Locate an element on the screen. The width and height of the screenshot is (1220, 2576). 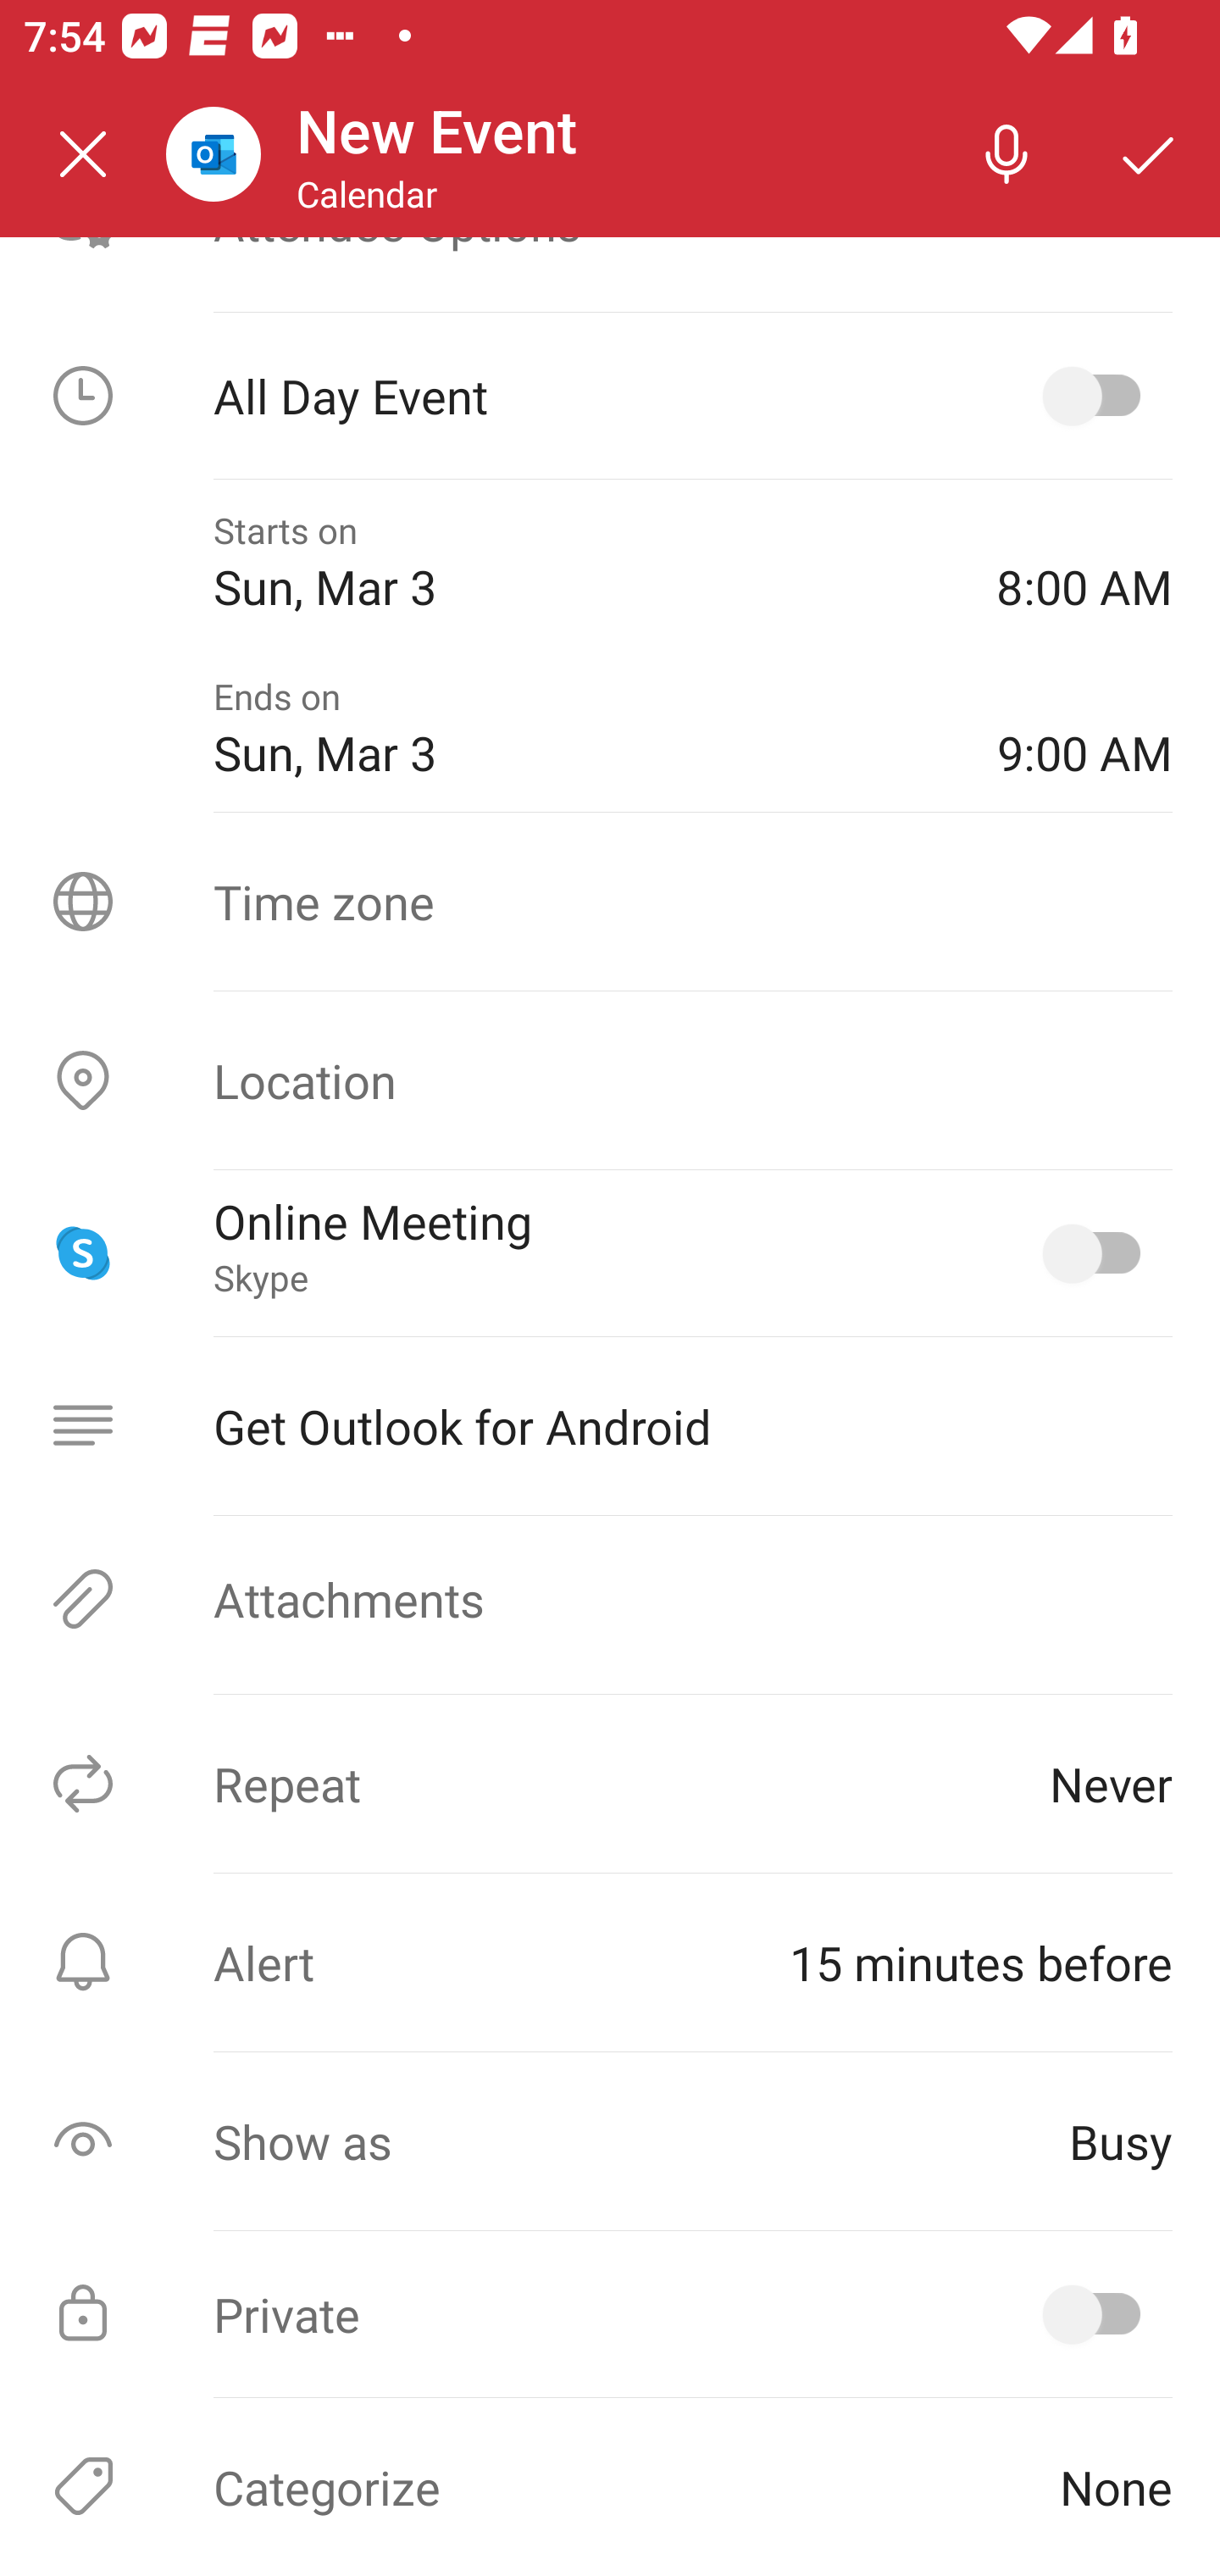
Private is located at coordinates (610, 2314).